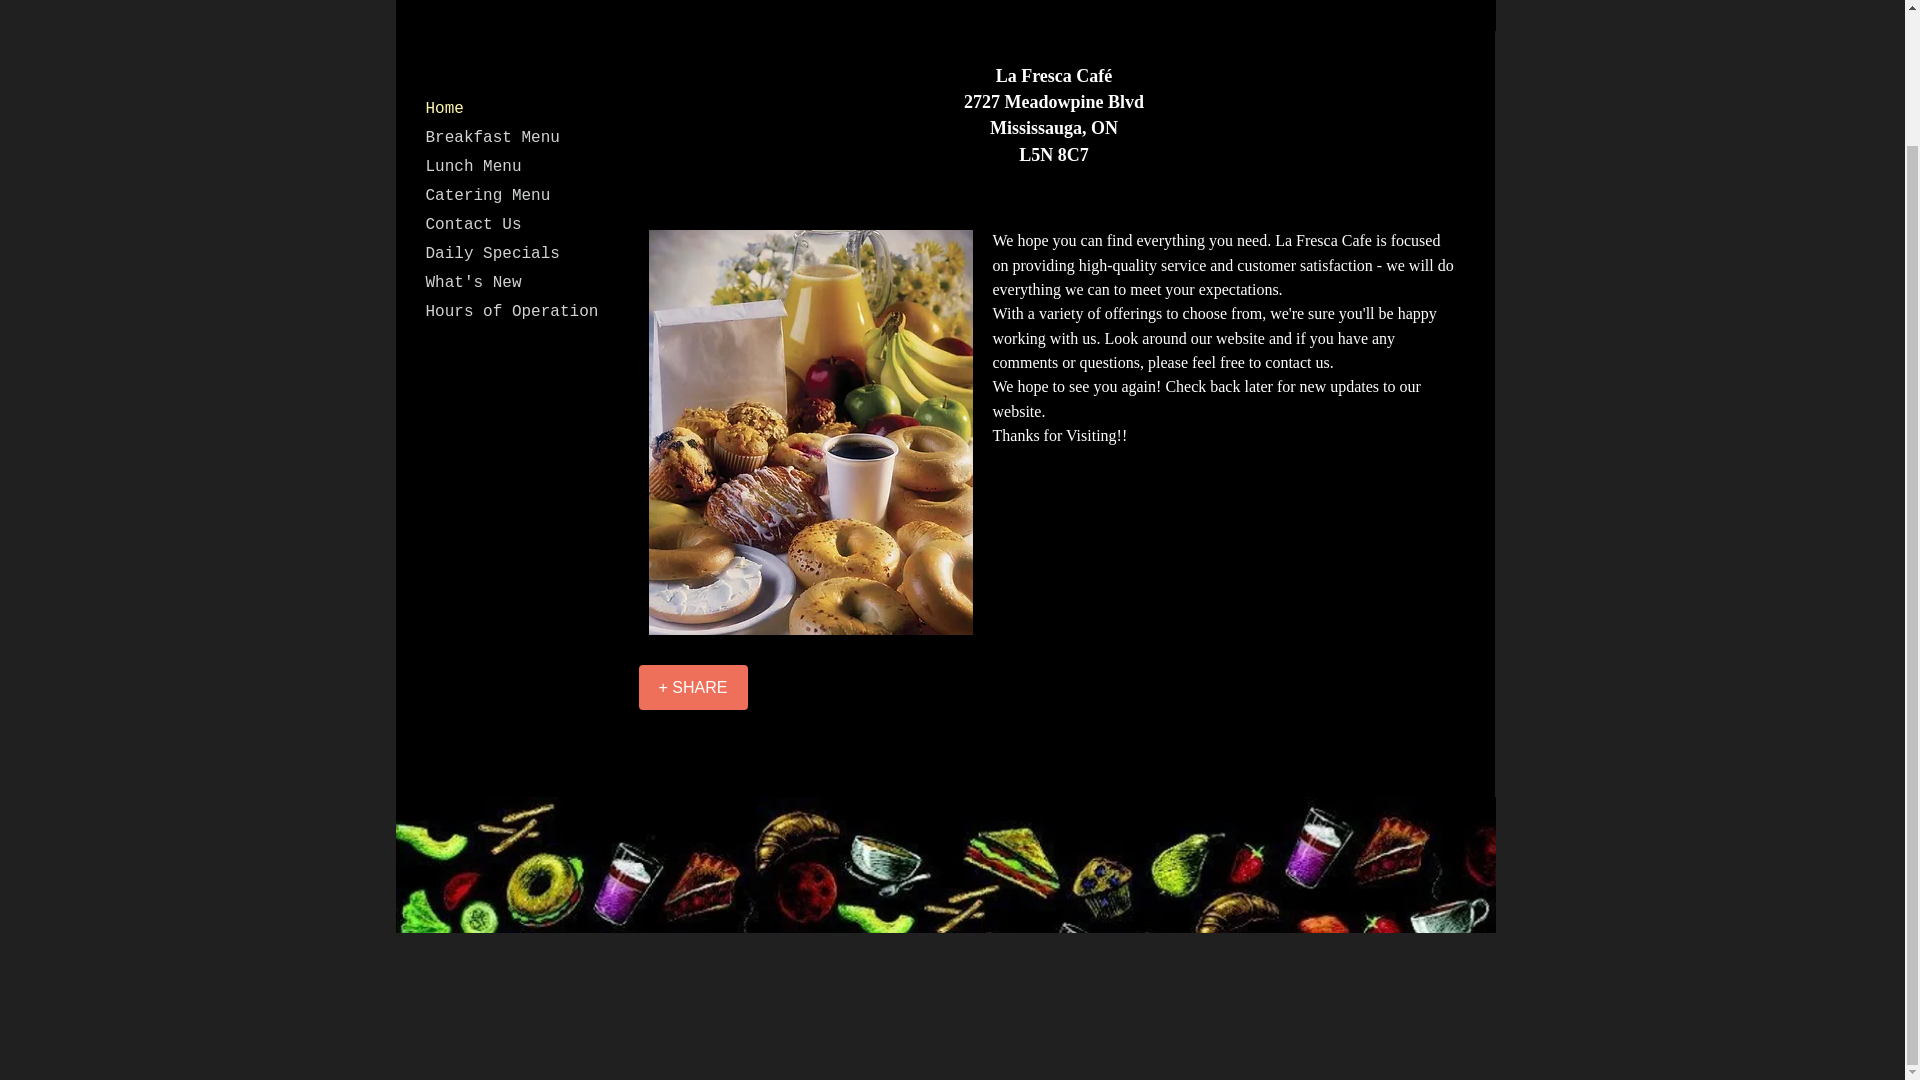 This screenshot has height=1080, width=1920. Describe the element at coordinates (493, 138) in the screenshot. I see `Breakfast Menu` at that location.